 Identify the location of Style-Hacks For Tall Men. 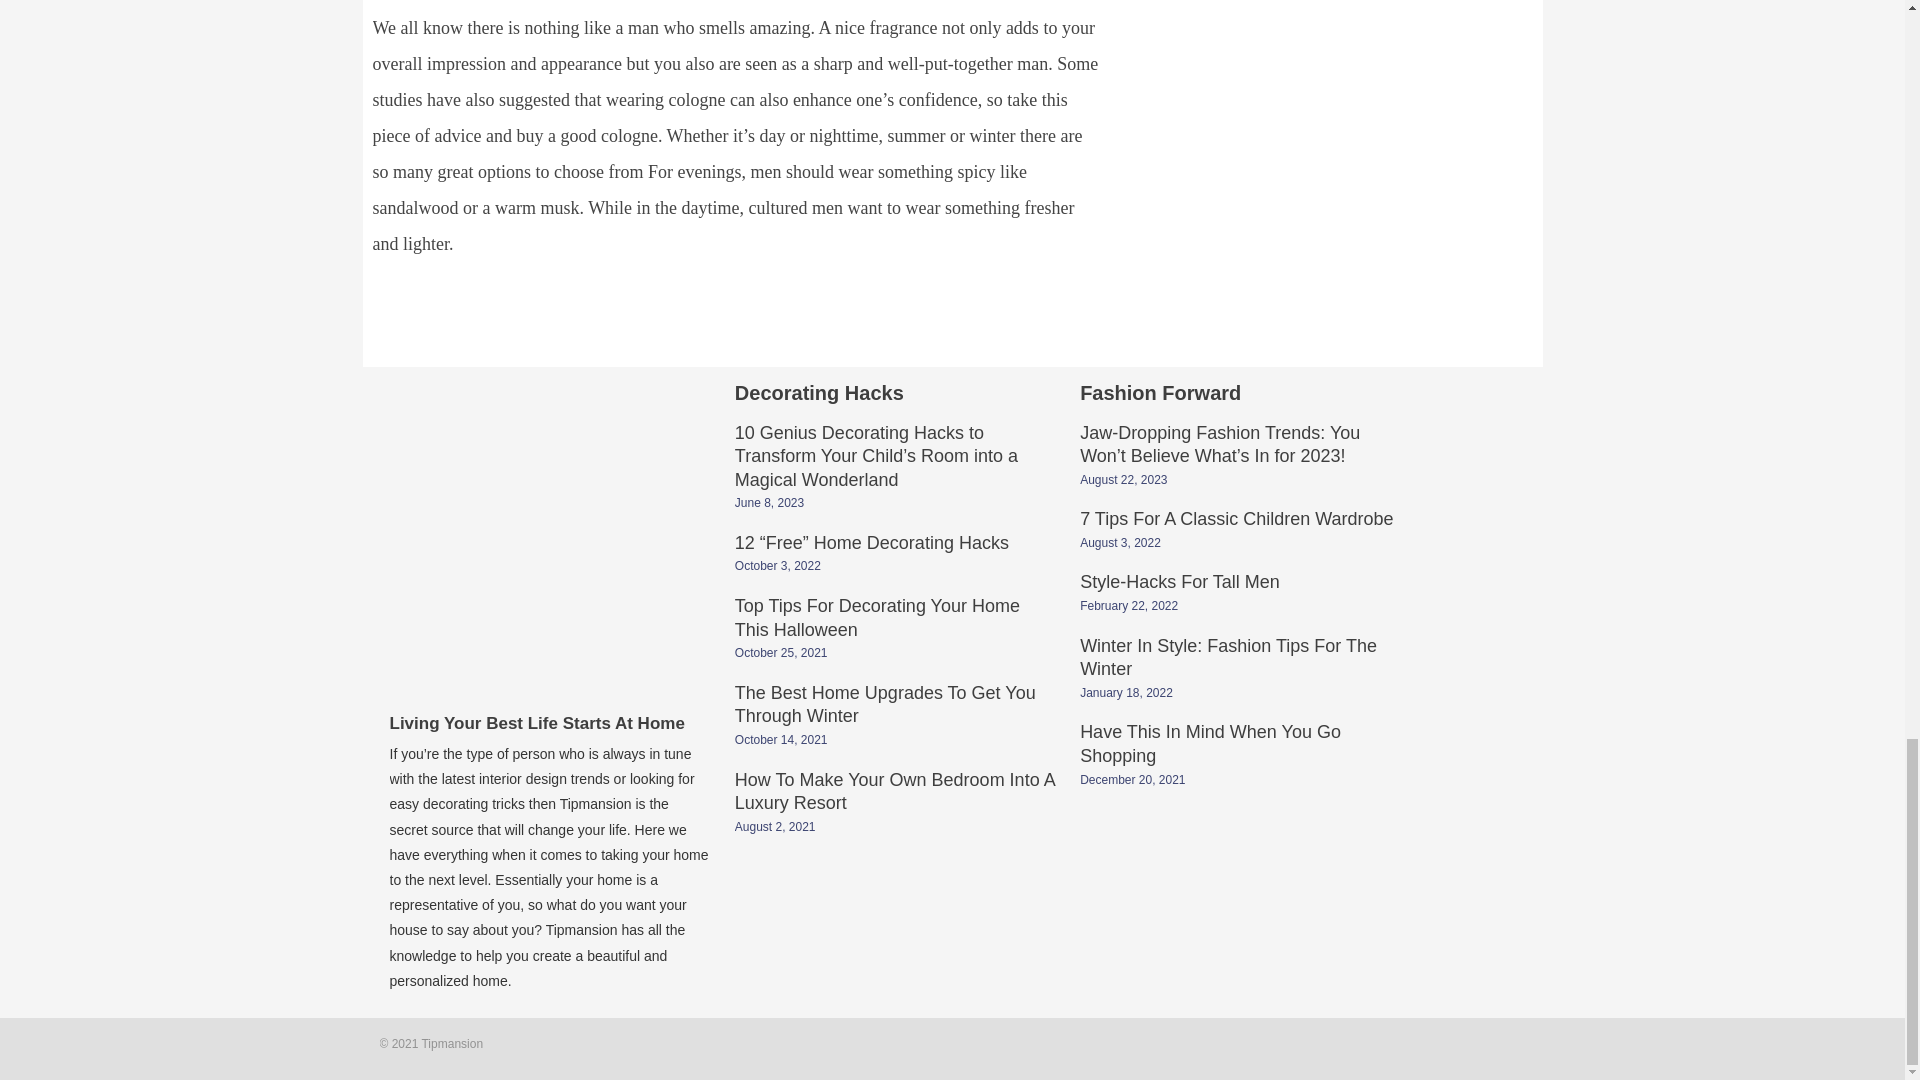
(1180, 583).